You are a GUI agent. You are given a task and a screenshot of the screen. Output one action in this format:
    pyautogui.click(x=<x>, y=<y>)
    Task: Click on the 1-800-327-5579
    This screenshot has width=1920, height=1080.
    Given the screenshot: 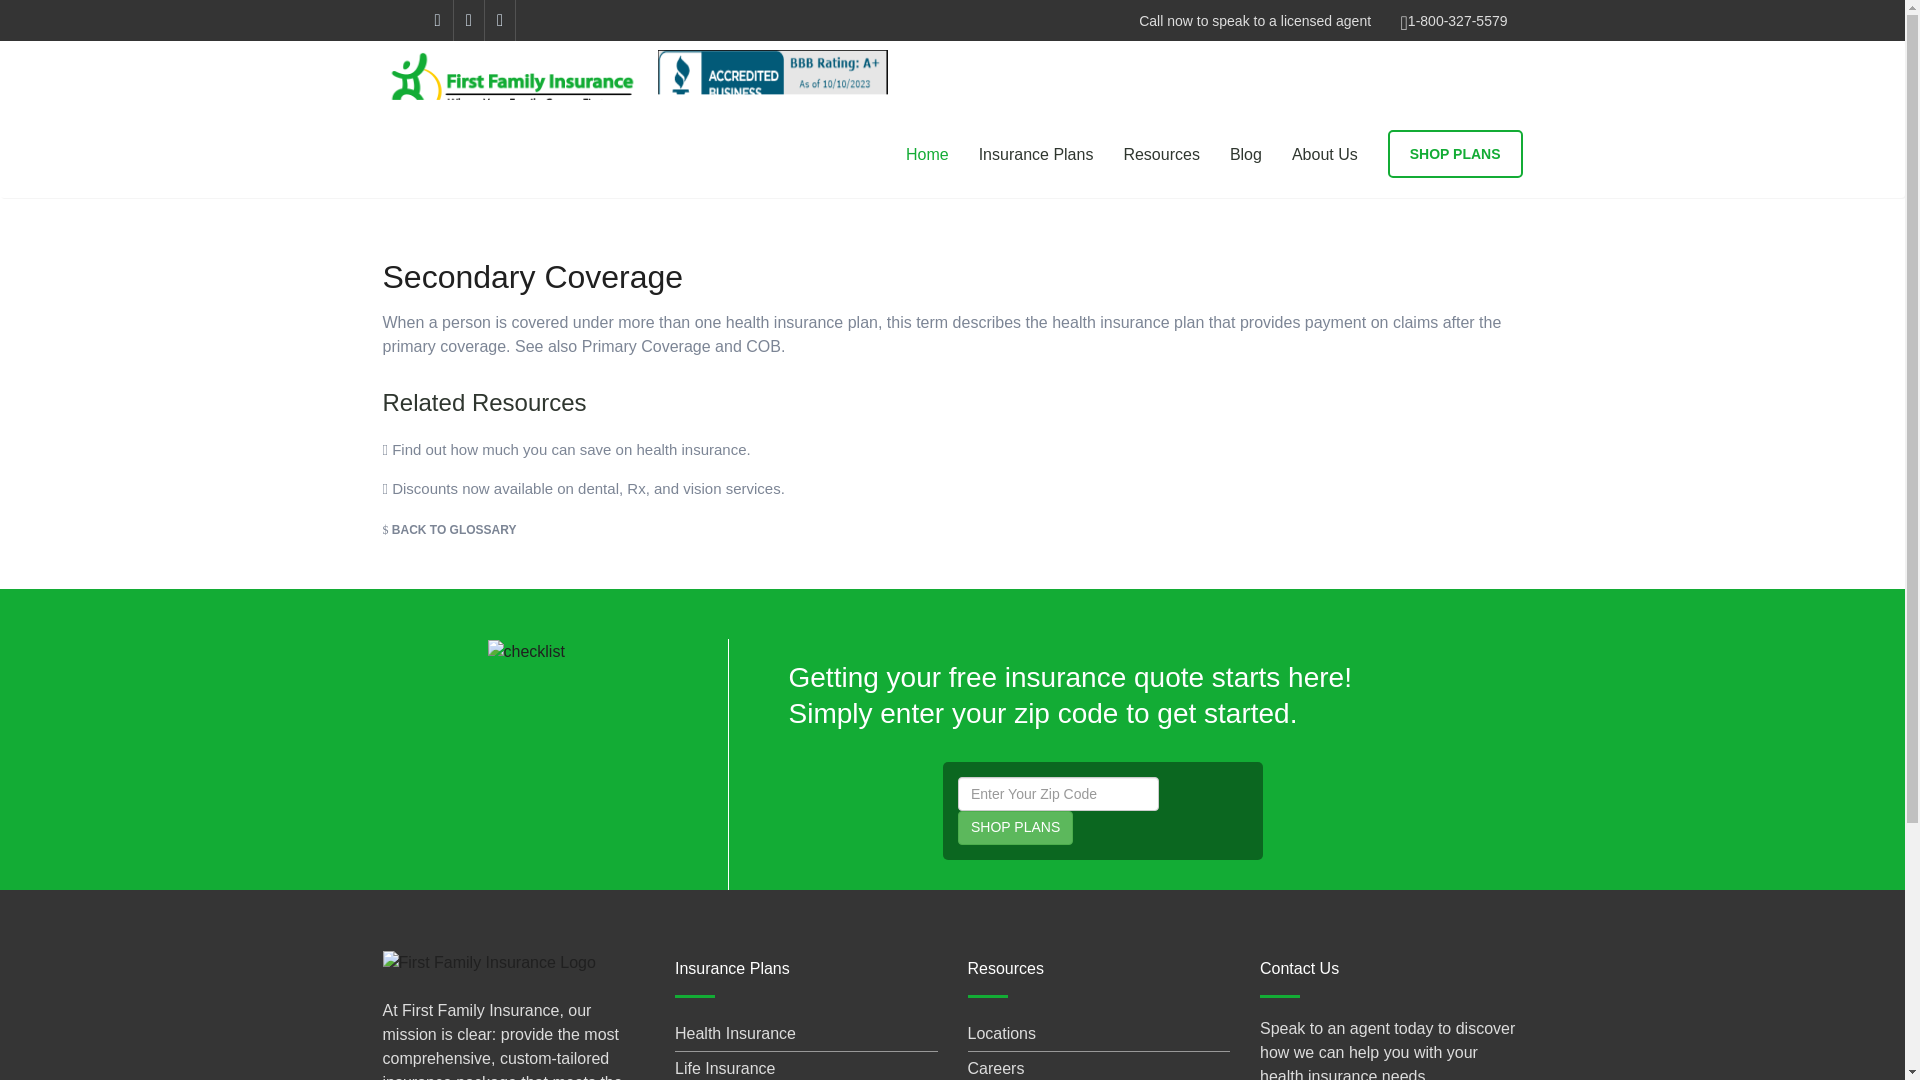 What is the action you would take?
    pyautogui.click(x=1457, y=20)
    